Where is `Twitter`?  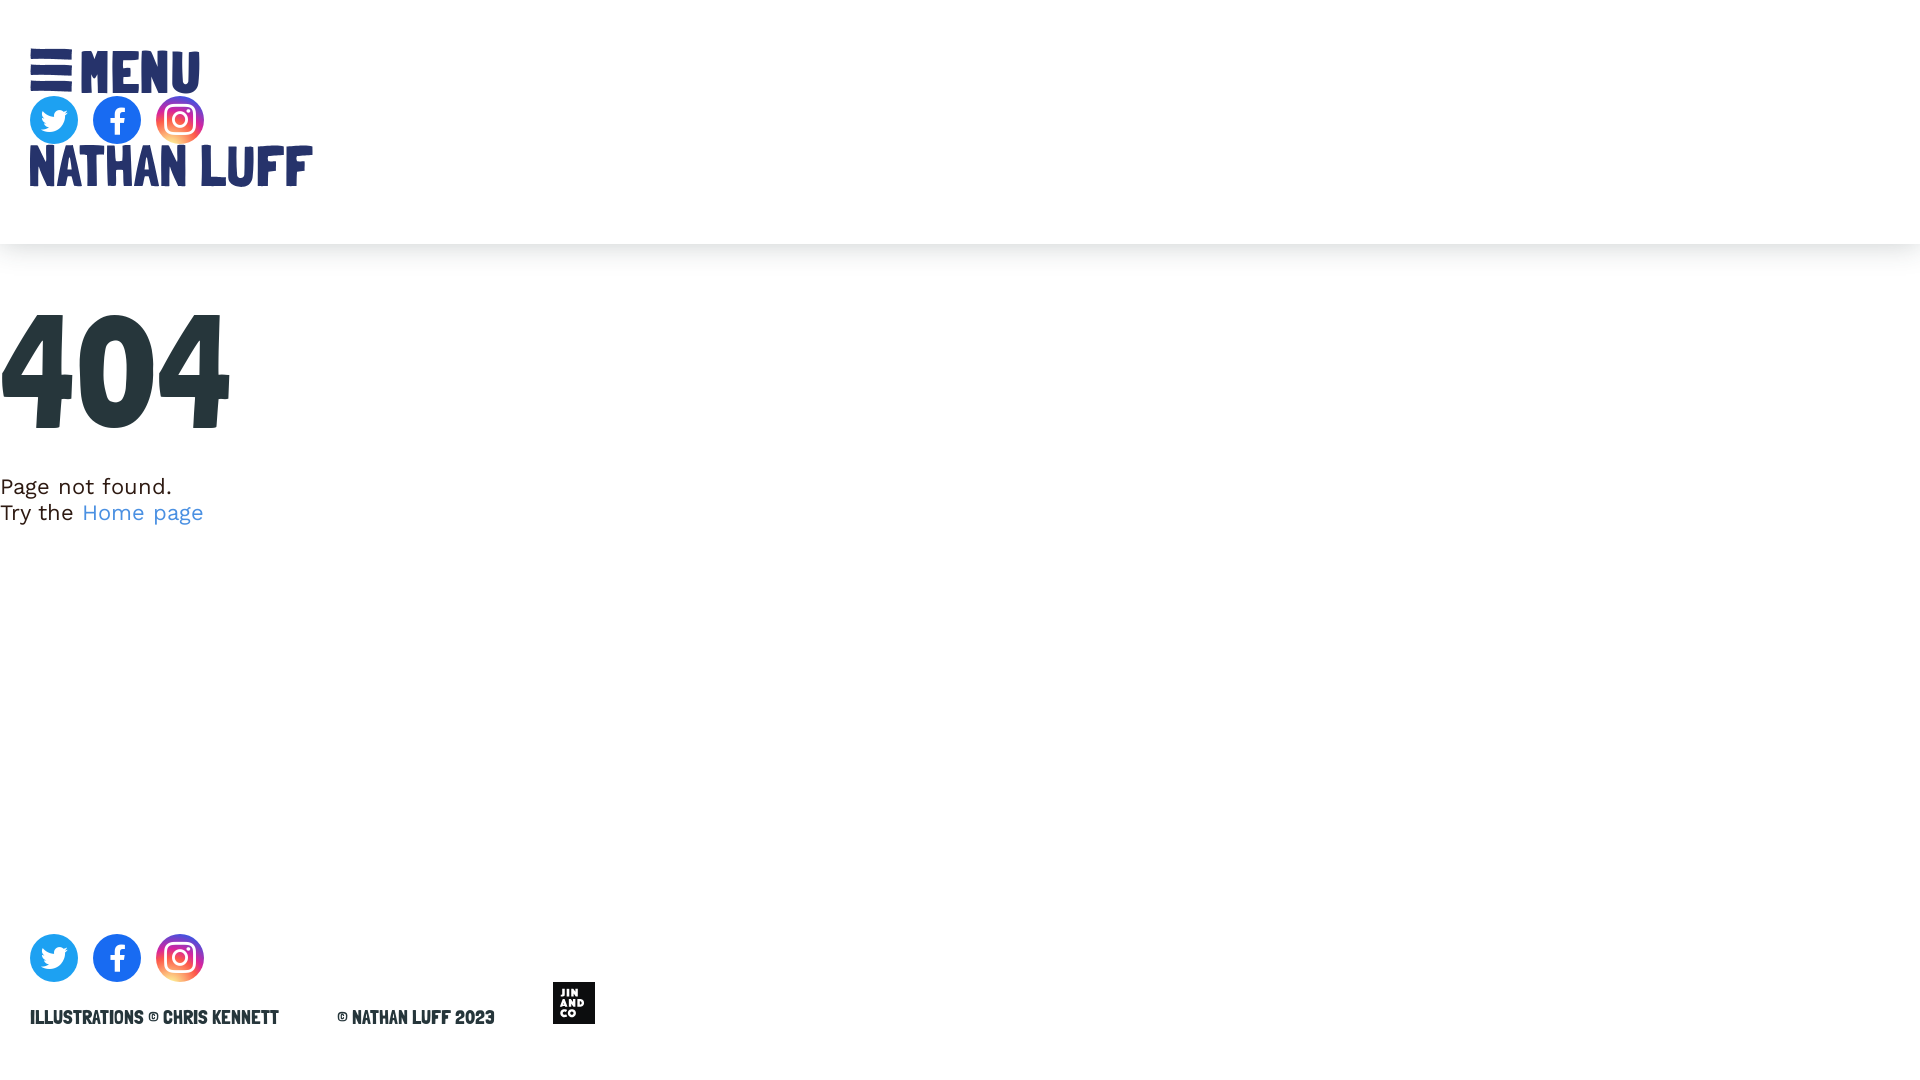 Twitter is located at coordinates (54, 120).